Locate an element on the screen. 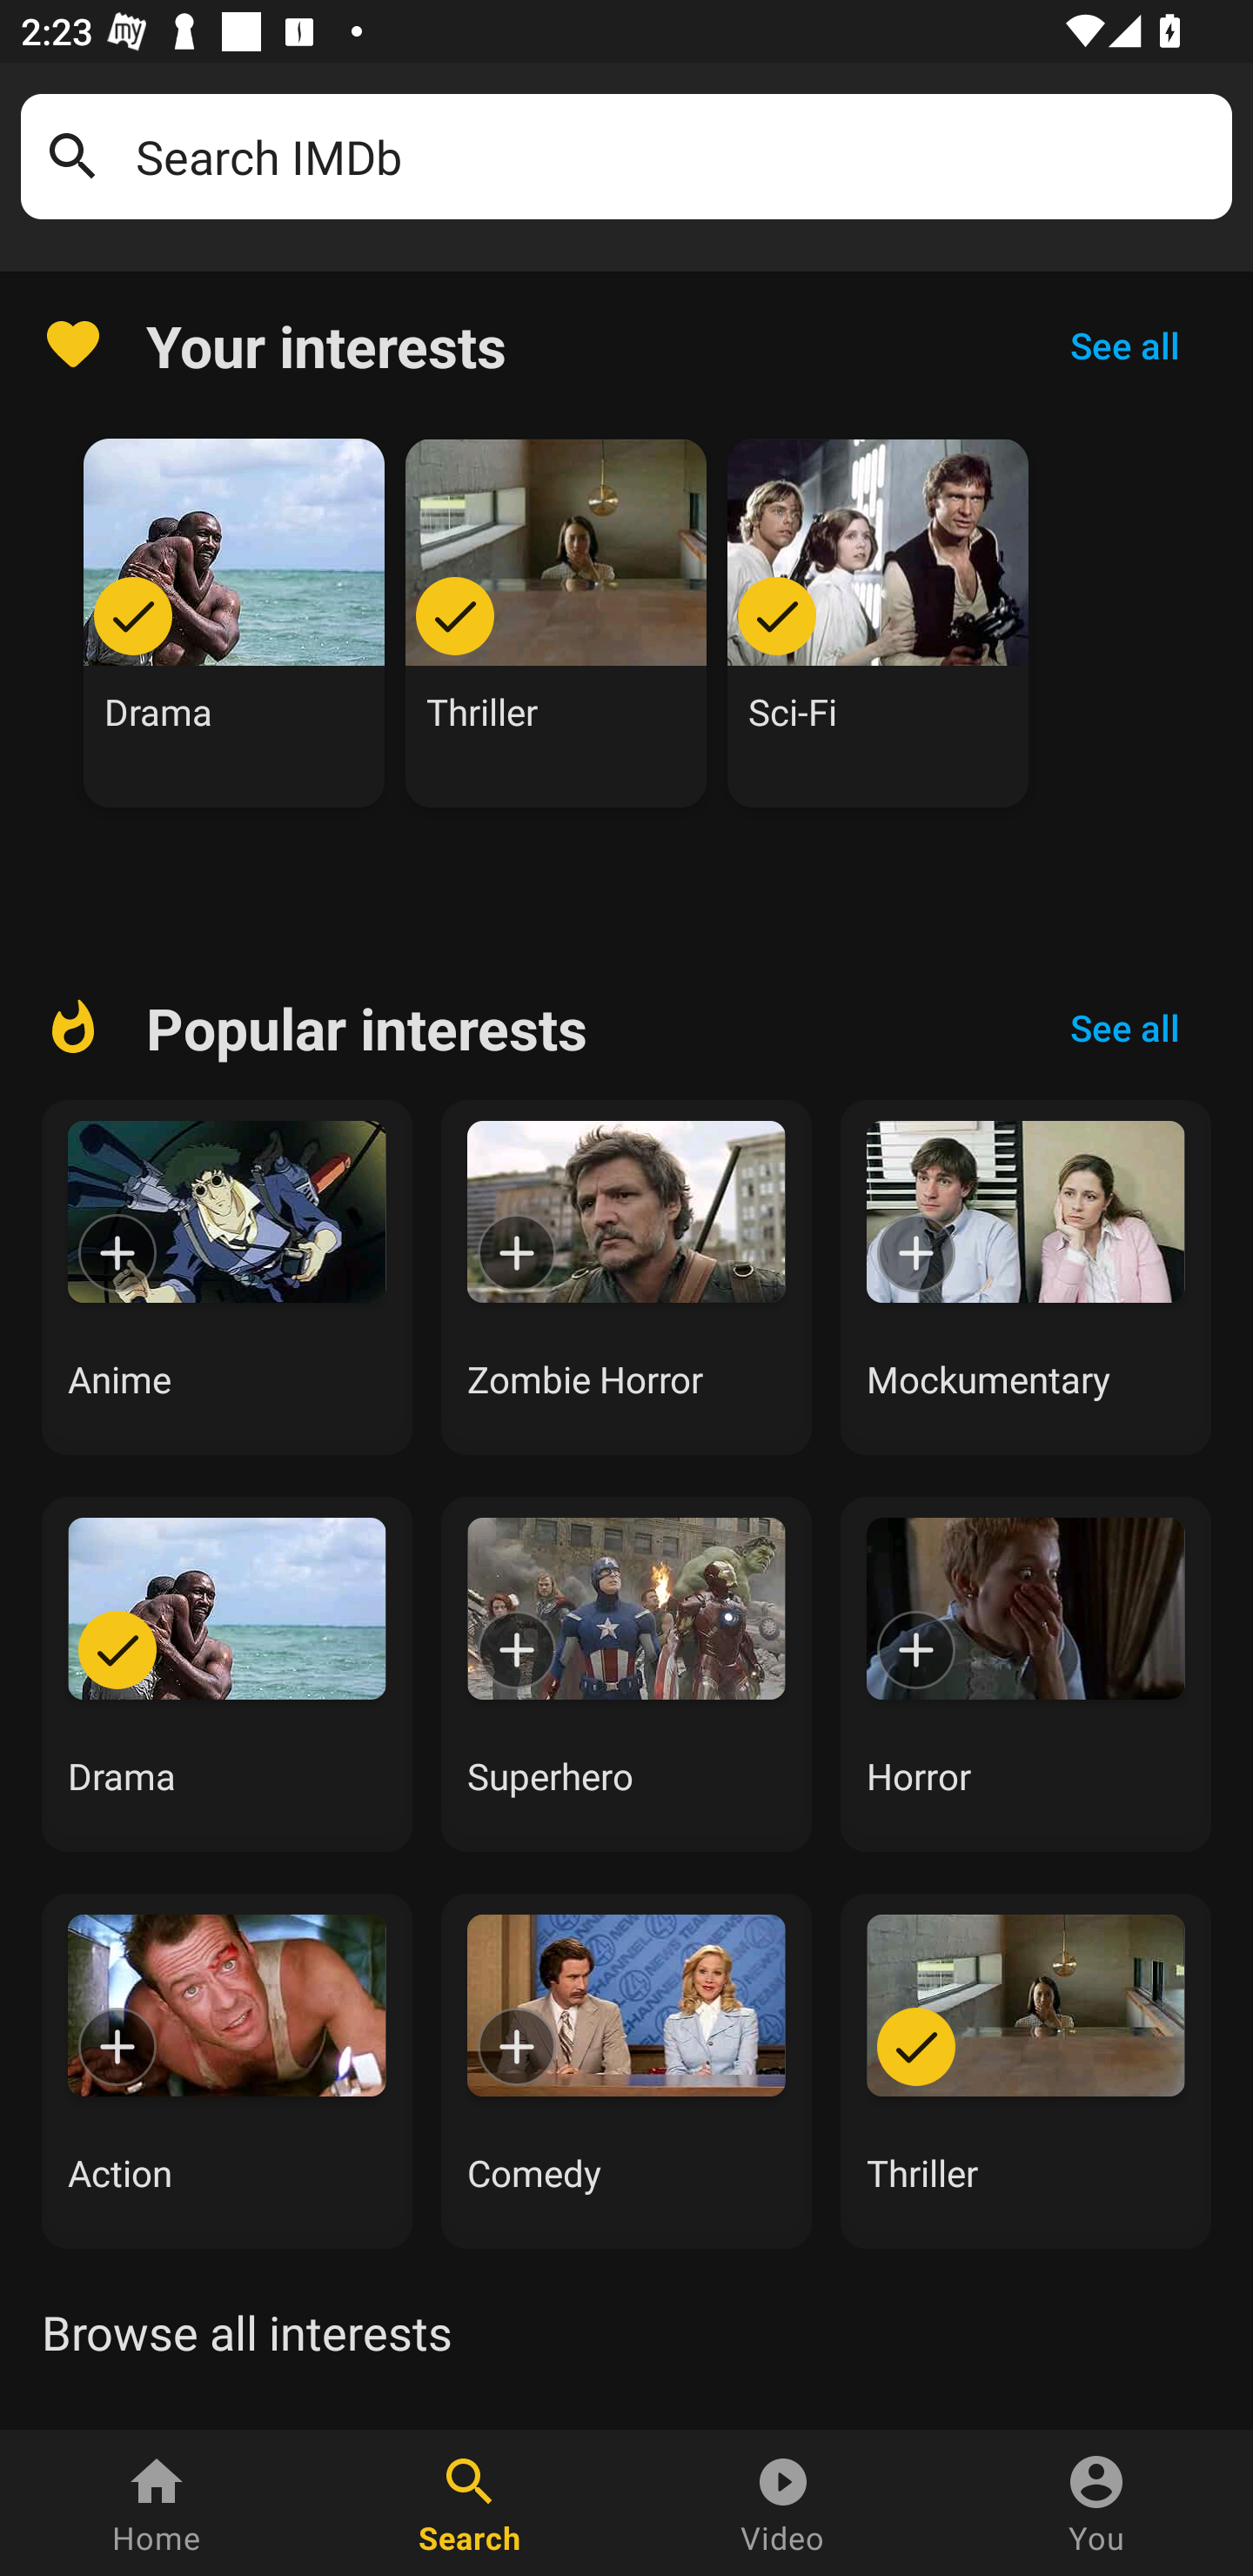 The image size is (1253, 2576). See all is located at coordinates (1124, 1028).